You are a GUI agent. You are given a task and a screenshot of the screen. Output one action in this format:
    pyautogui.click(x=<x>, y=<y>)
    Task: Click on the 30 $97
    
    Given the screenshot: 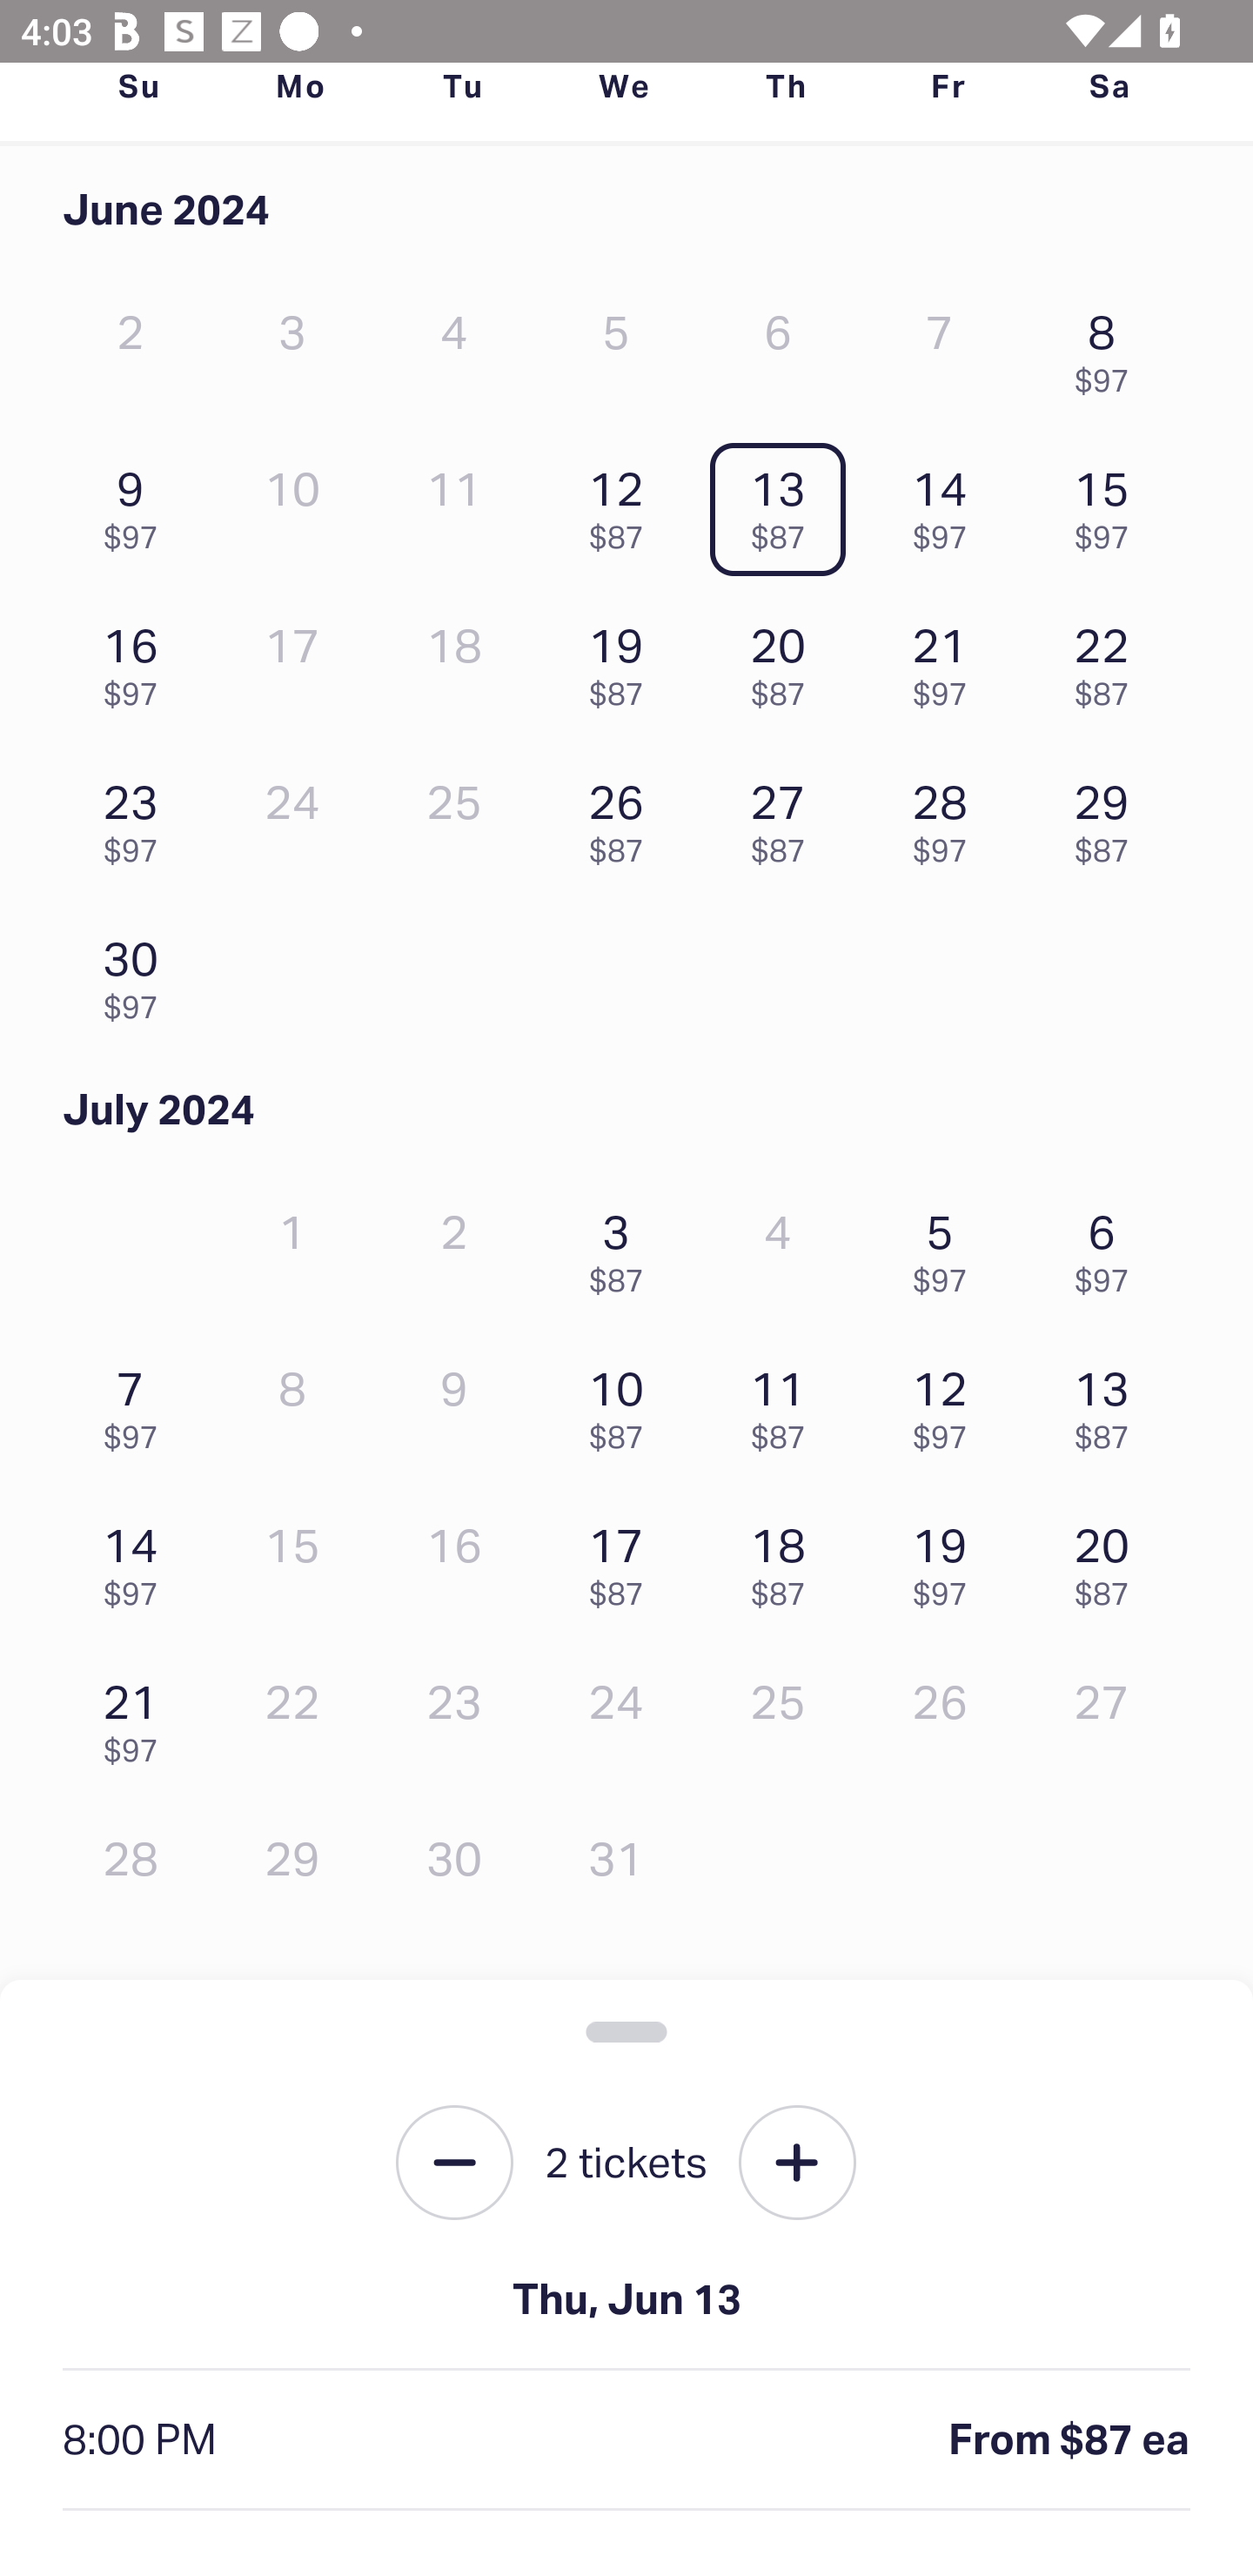 What is the action you would take?
    pyautogui.click(x=138, y=972)
    